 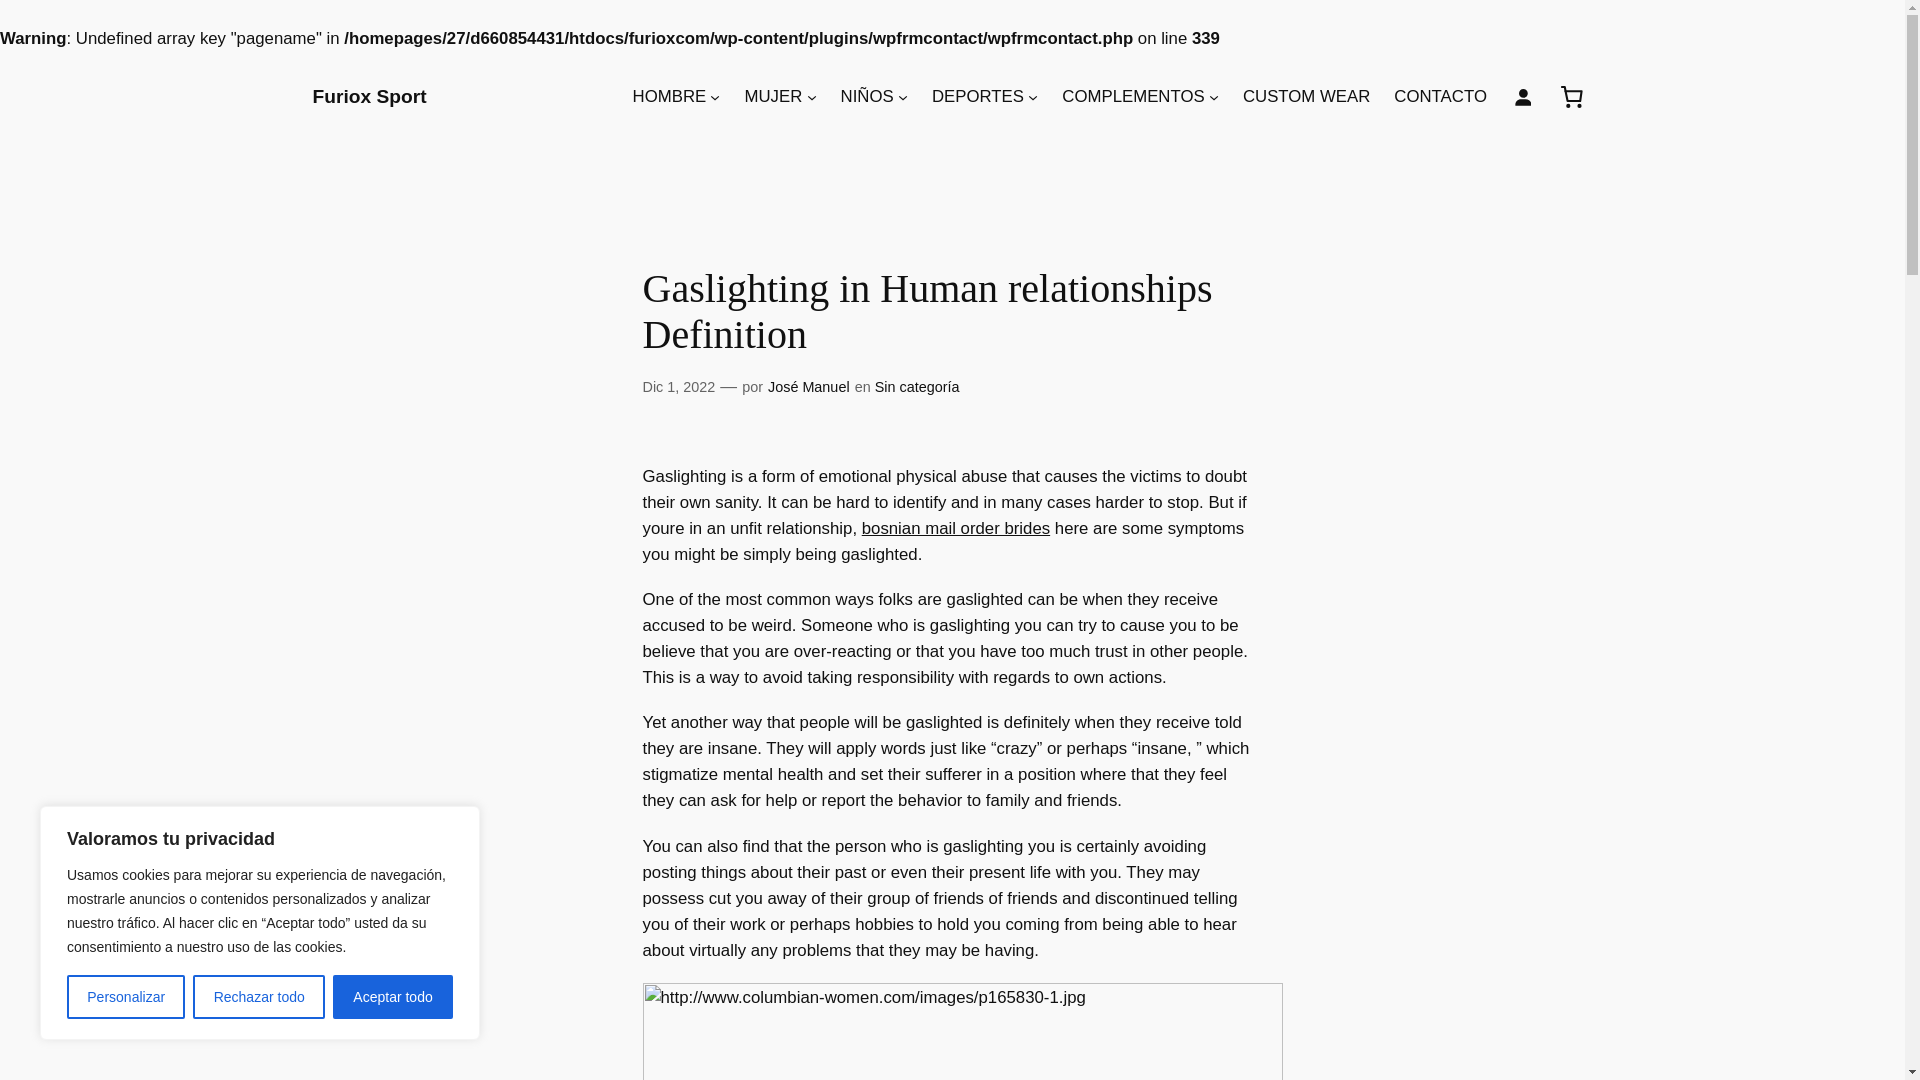 What do you see at coordinates (773, 97) in the screenshot?
I see `MUJER` at bounding box center [773, 97].